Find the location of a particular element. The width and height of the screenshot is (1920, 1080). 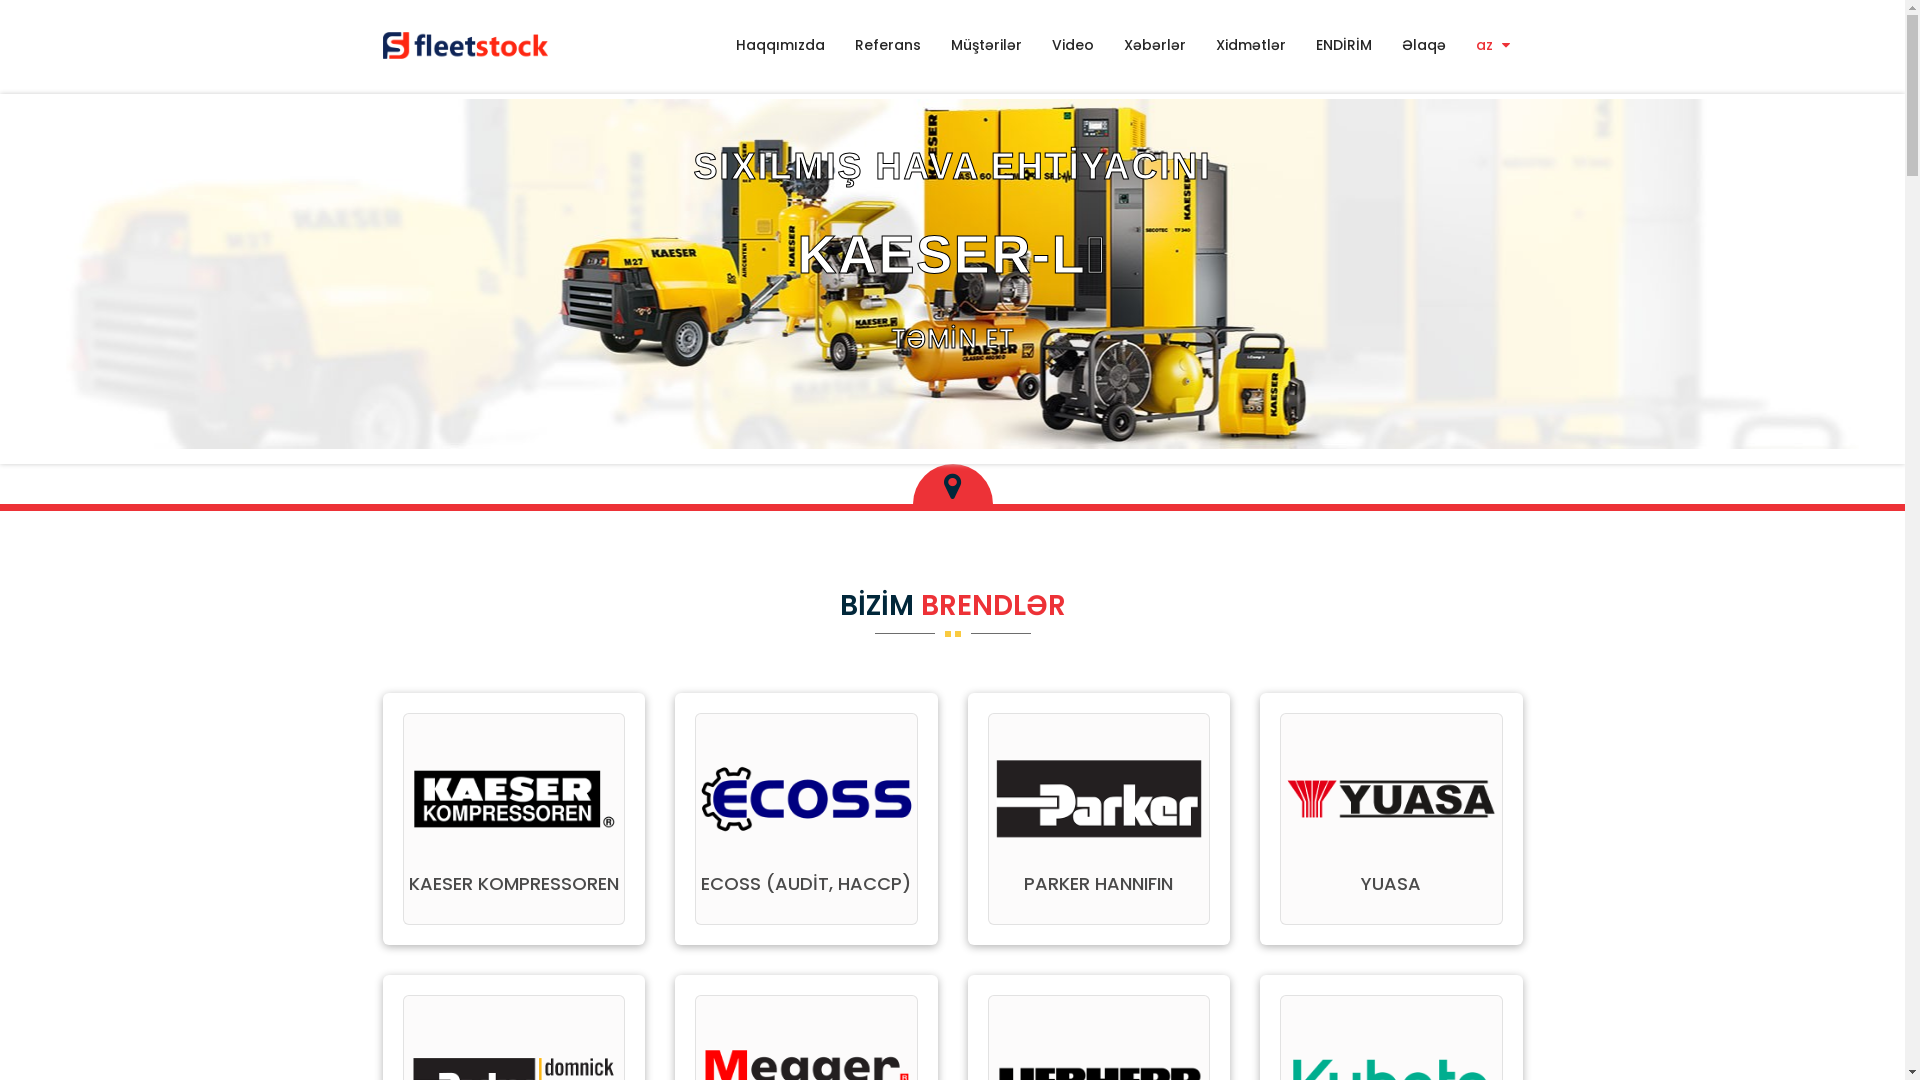

Referans is located at coordinates (888, 44).